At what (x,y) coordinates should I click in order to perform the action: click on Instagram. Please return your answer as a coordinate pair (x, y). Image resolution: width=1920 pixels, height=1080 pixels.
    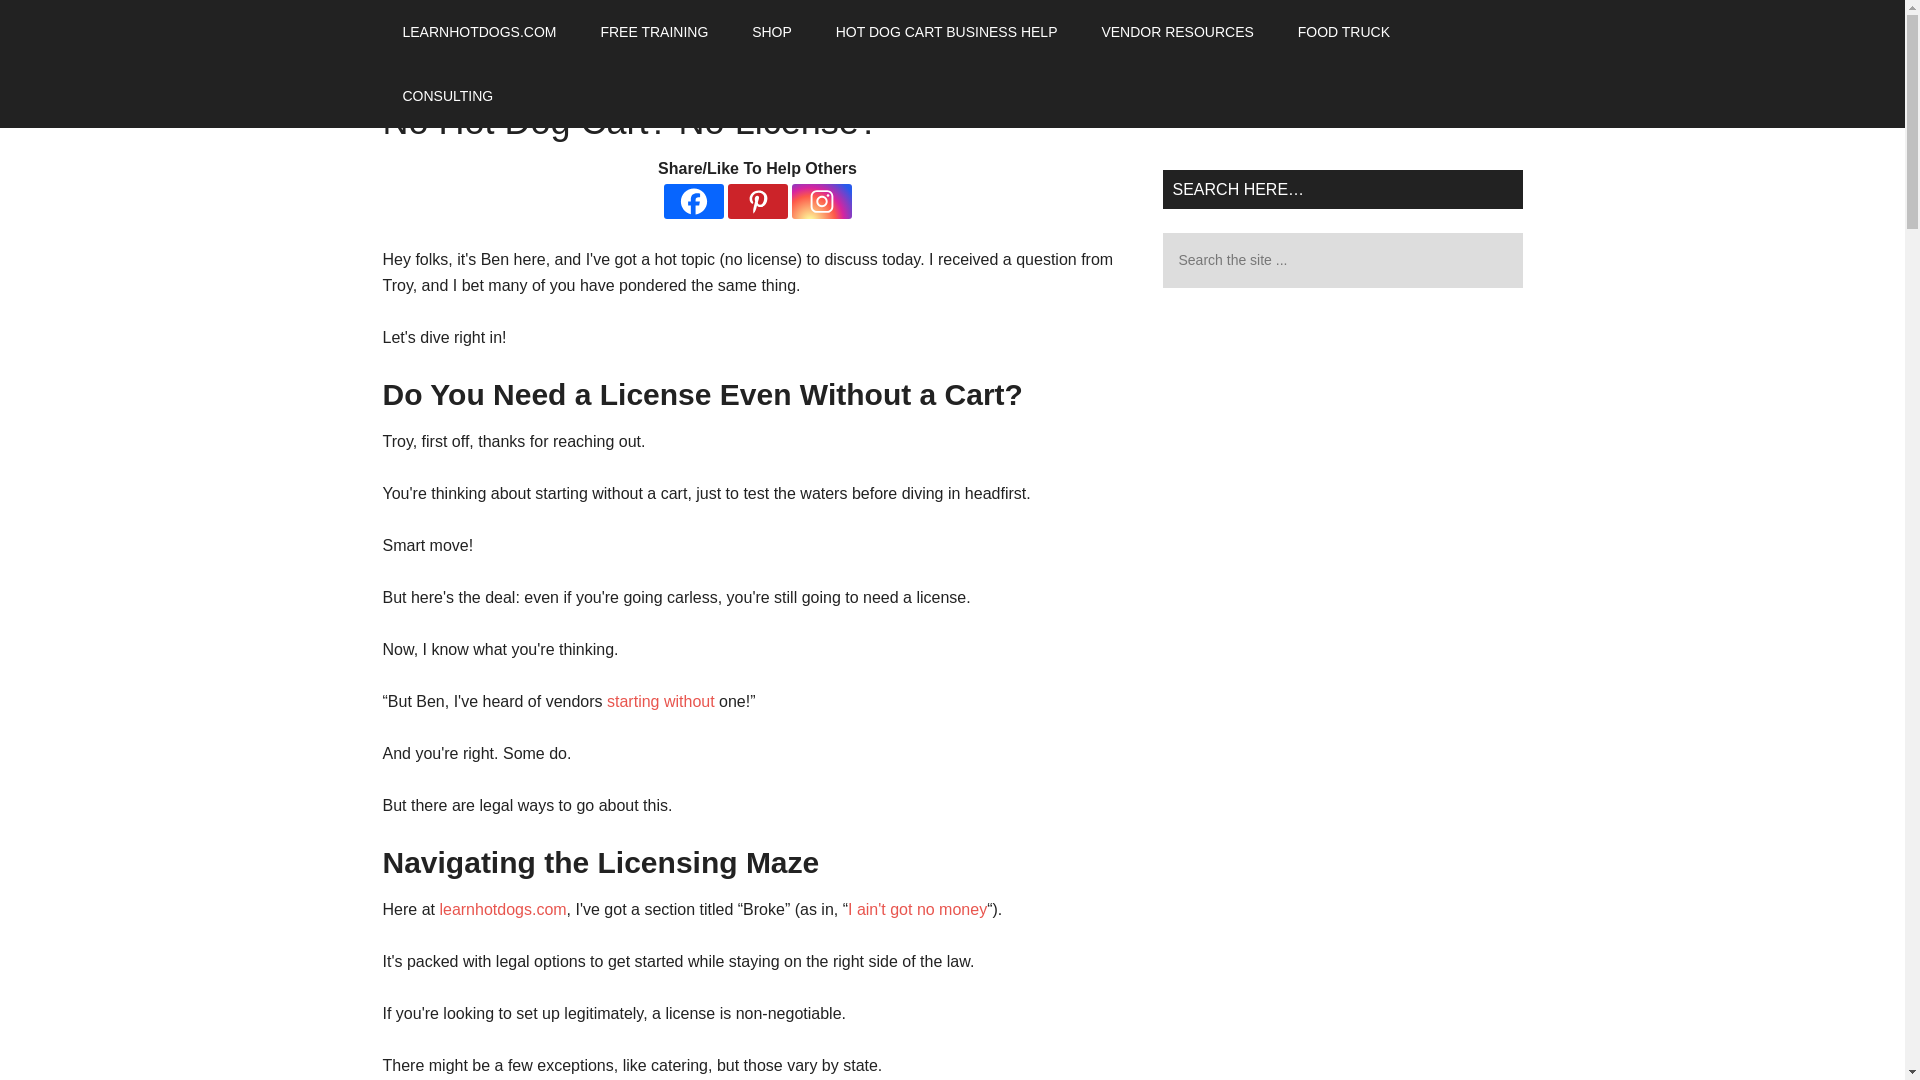
    Looking at the image, I should click on (822, 201).